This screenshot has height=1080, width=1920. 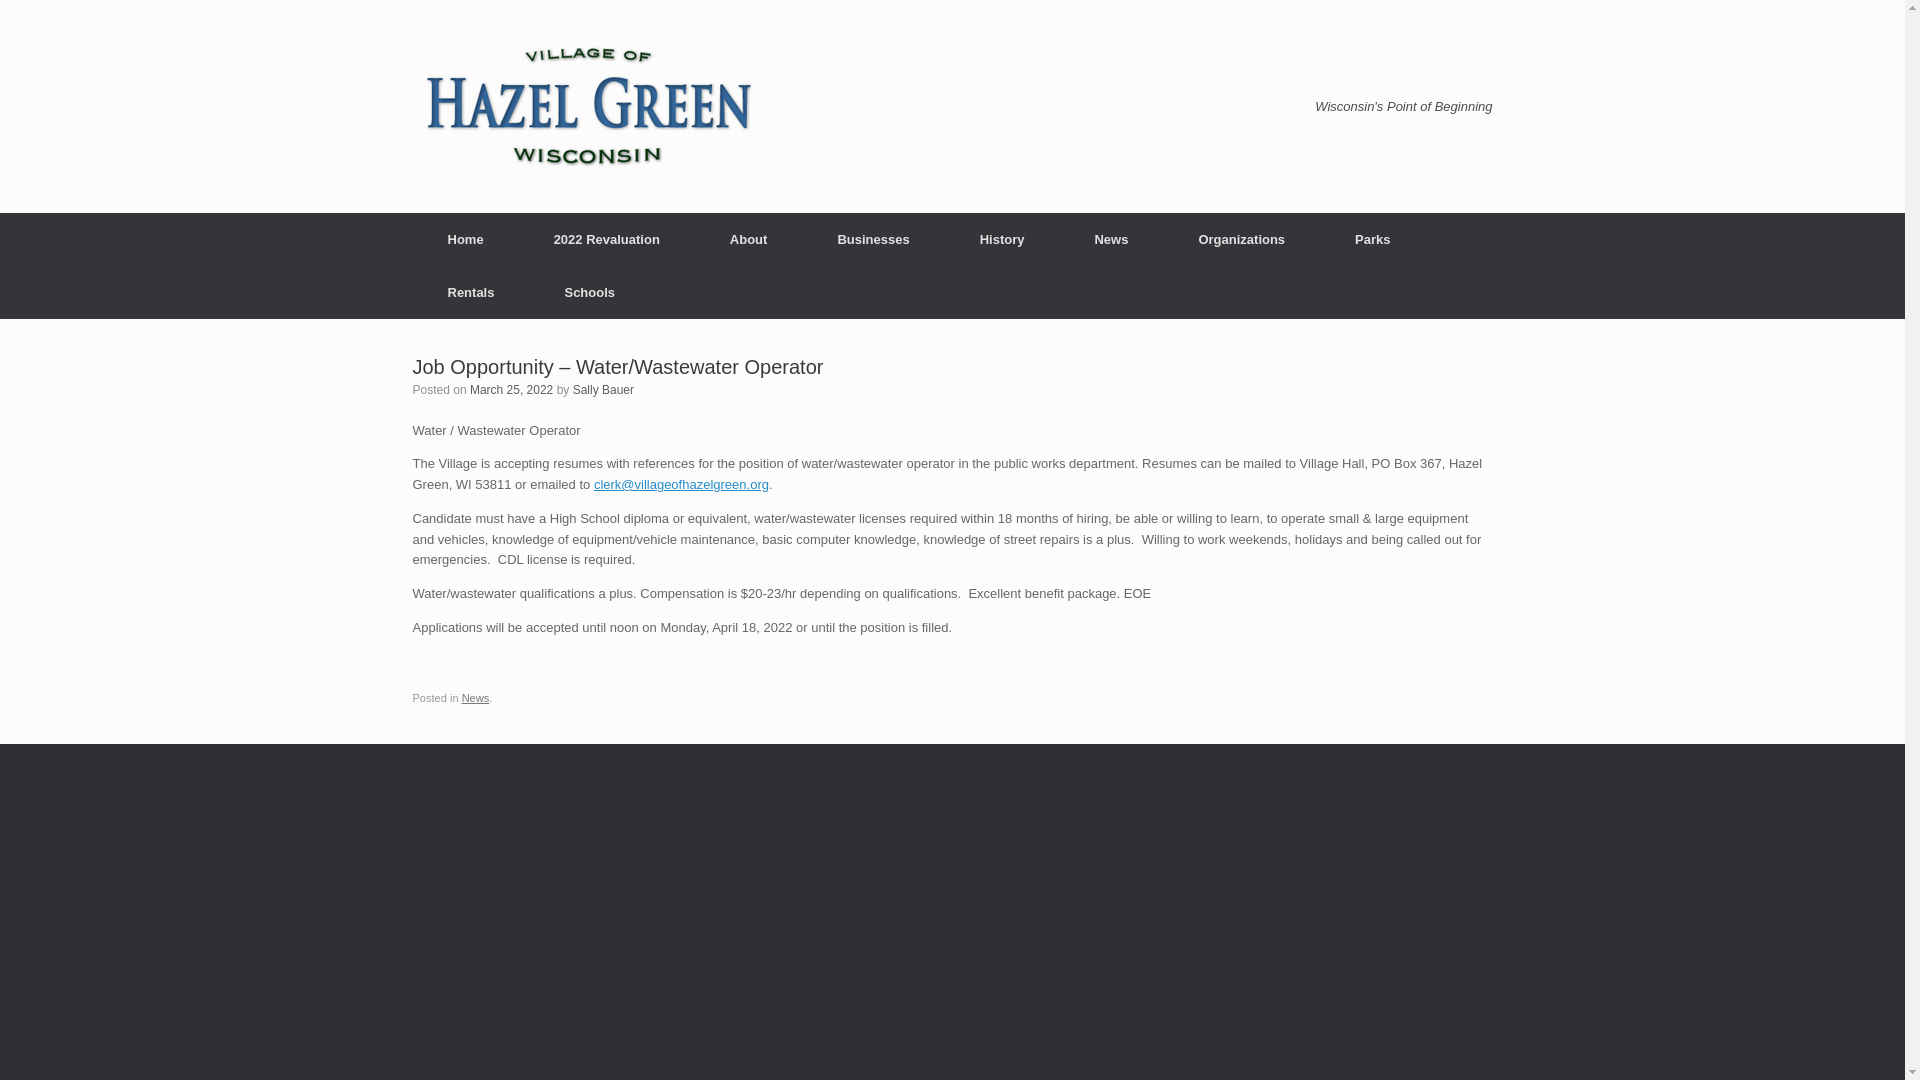 I want to click on News, so click(x=476, y=698).